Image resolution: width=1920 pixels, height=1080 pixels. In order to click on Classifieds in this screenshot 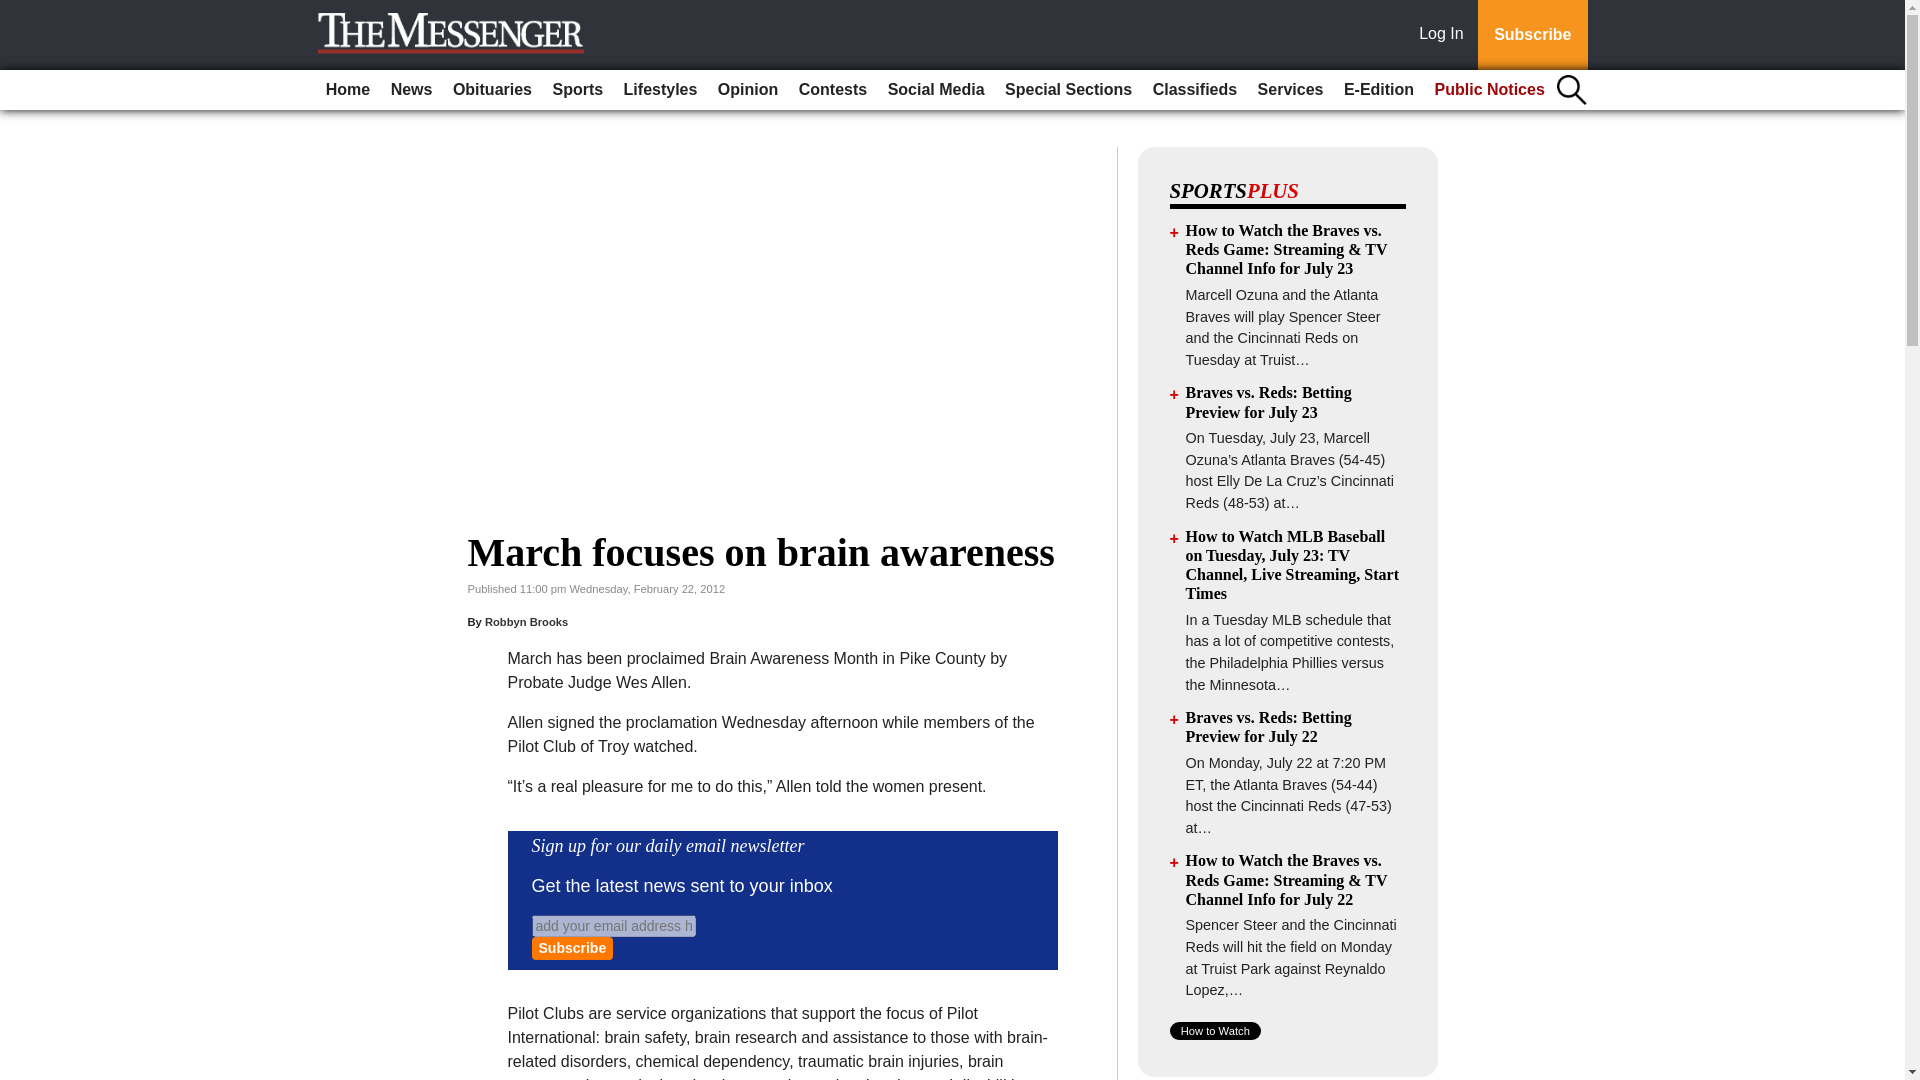, I will do `click(1194, 90)`.